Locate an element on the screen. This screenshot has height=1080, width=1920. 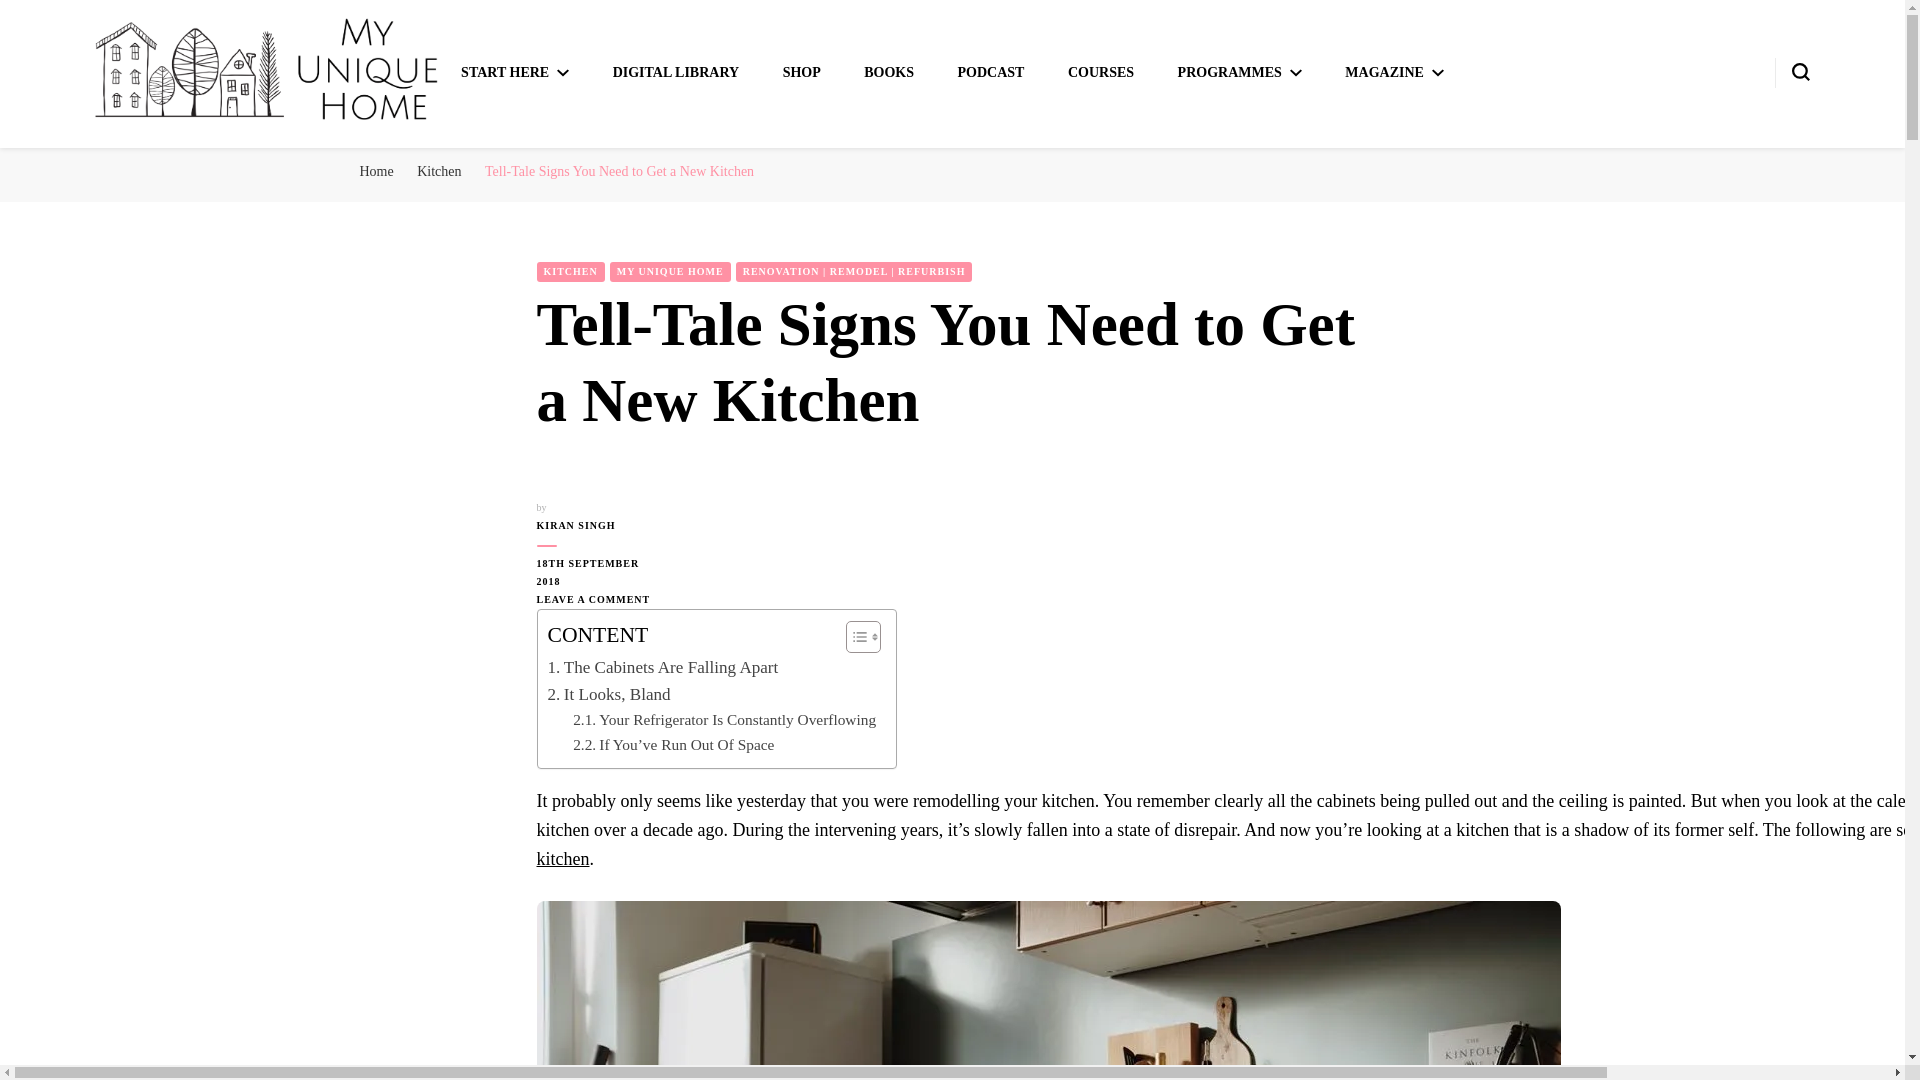
The Cabinets Are Falling Apart is located at coordinates (663, 668).